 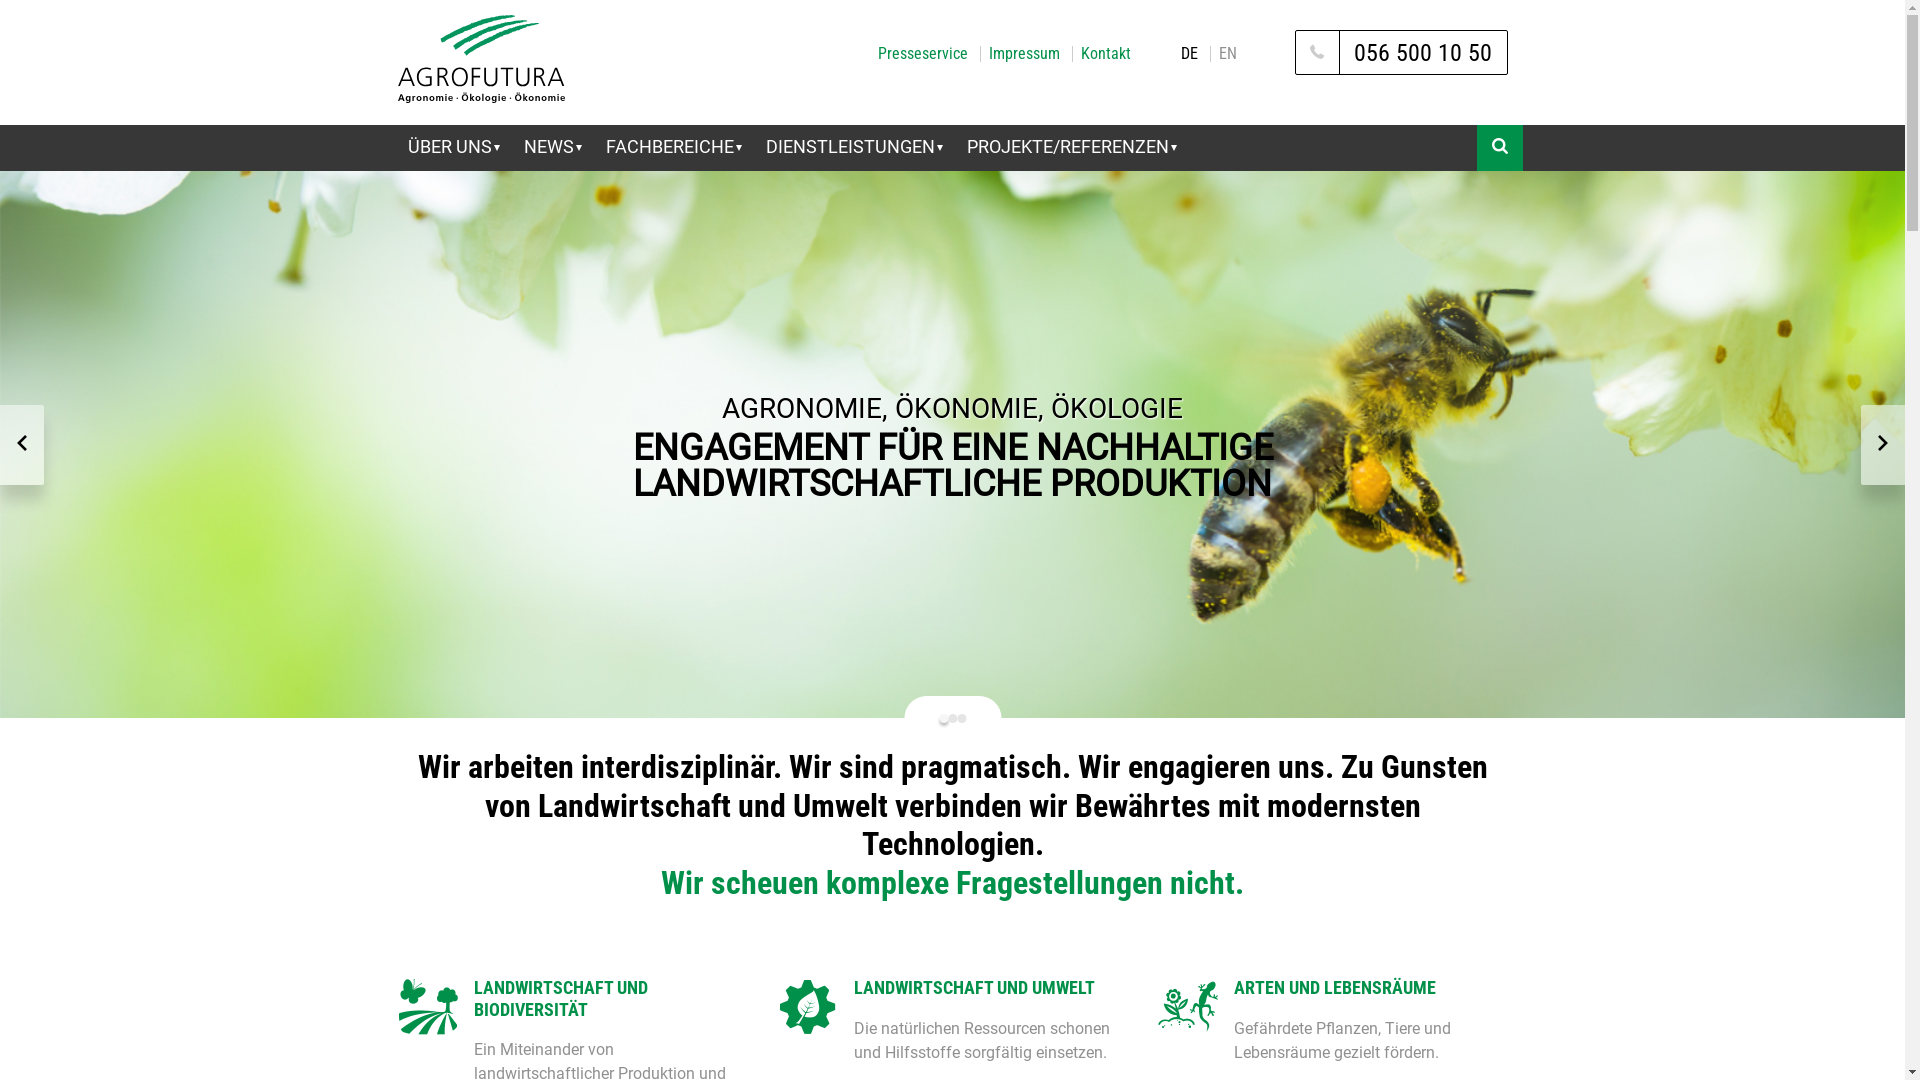 I want to click on DE, so click(x=1190, y=54).